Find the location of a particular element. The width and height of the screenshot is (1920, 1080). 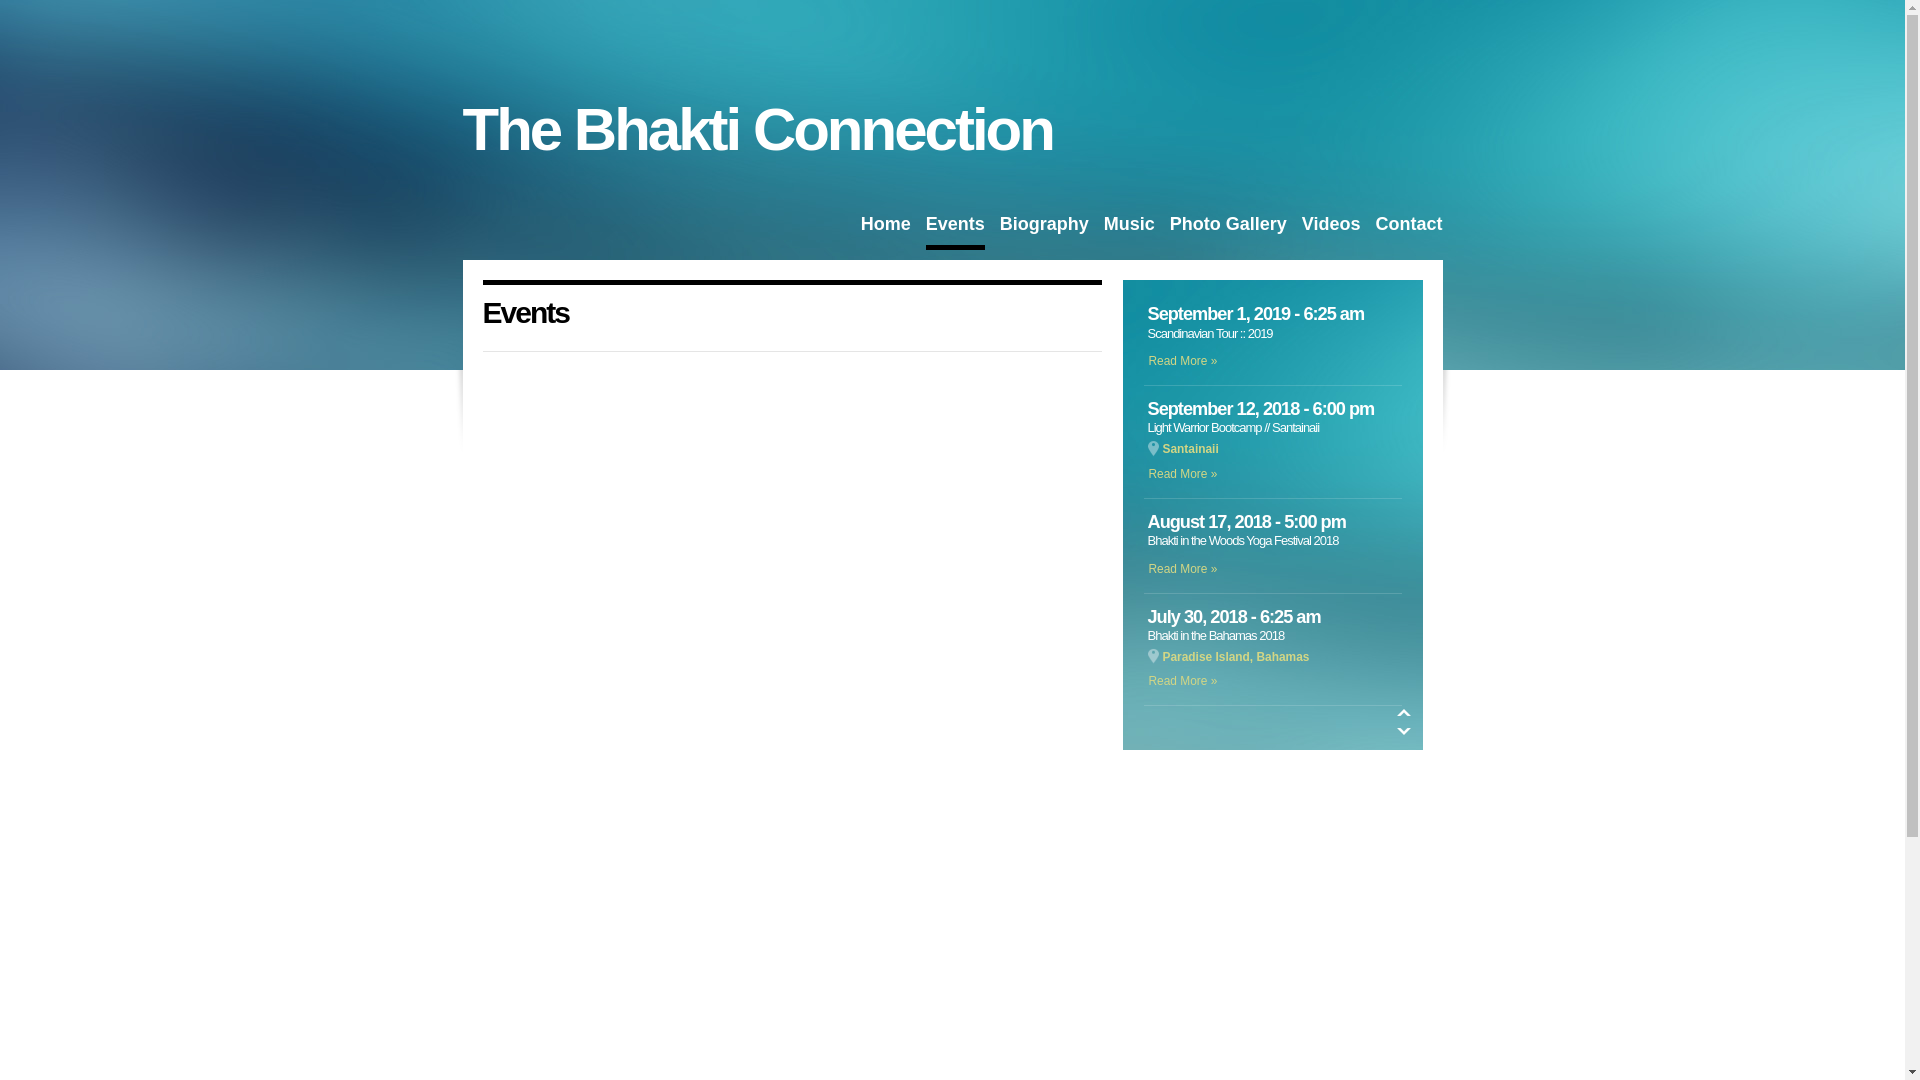

Videos is located at coordinates (1332, 230).